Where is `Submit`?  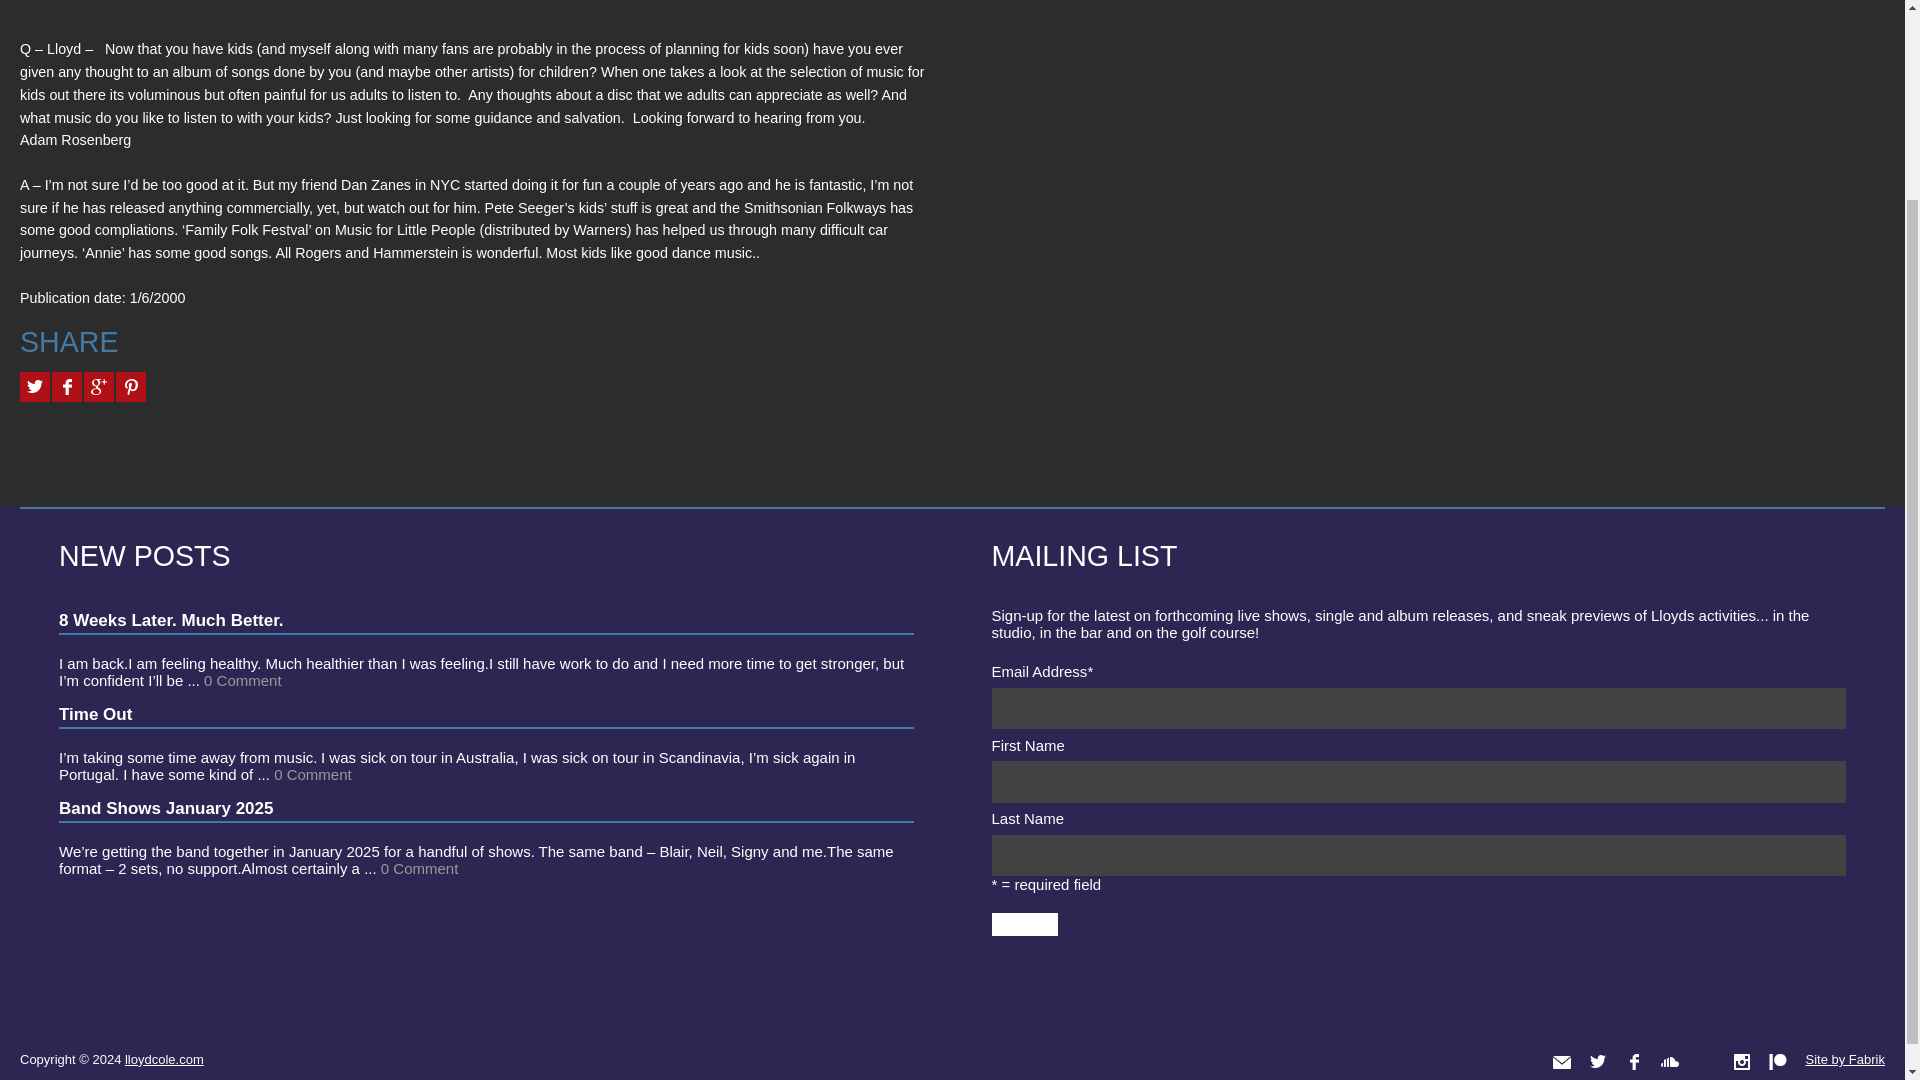 Submit is located at coordinates (1024, 924).